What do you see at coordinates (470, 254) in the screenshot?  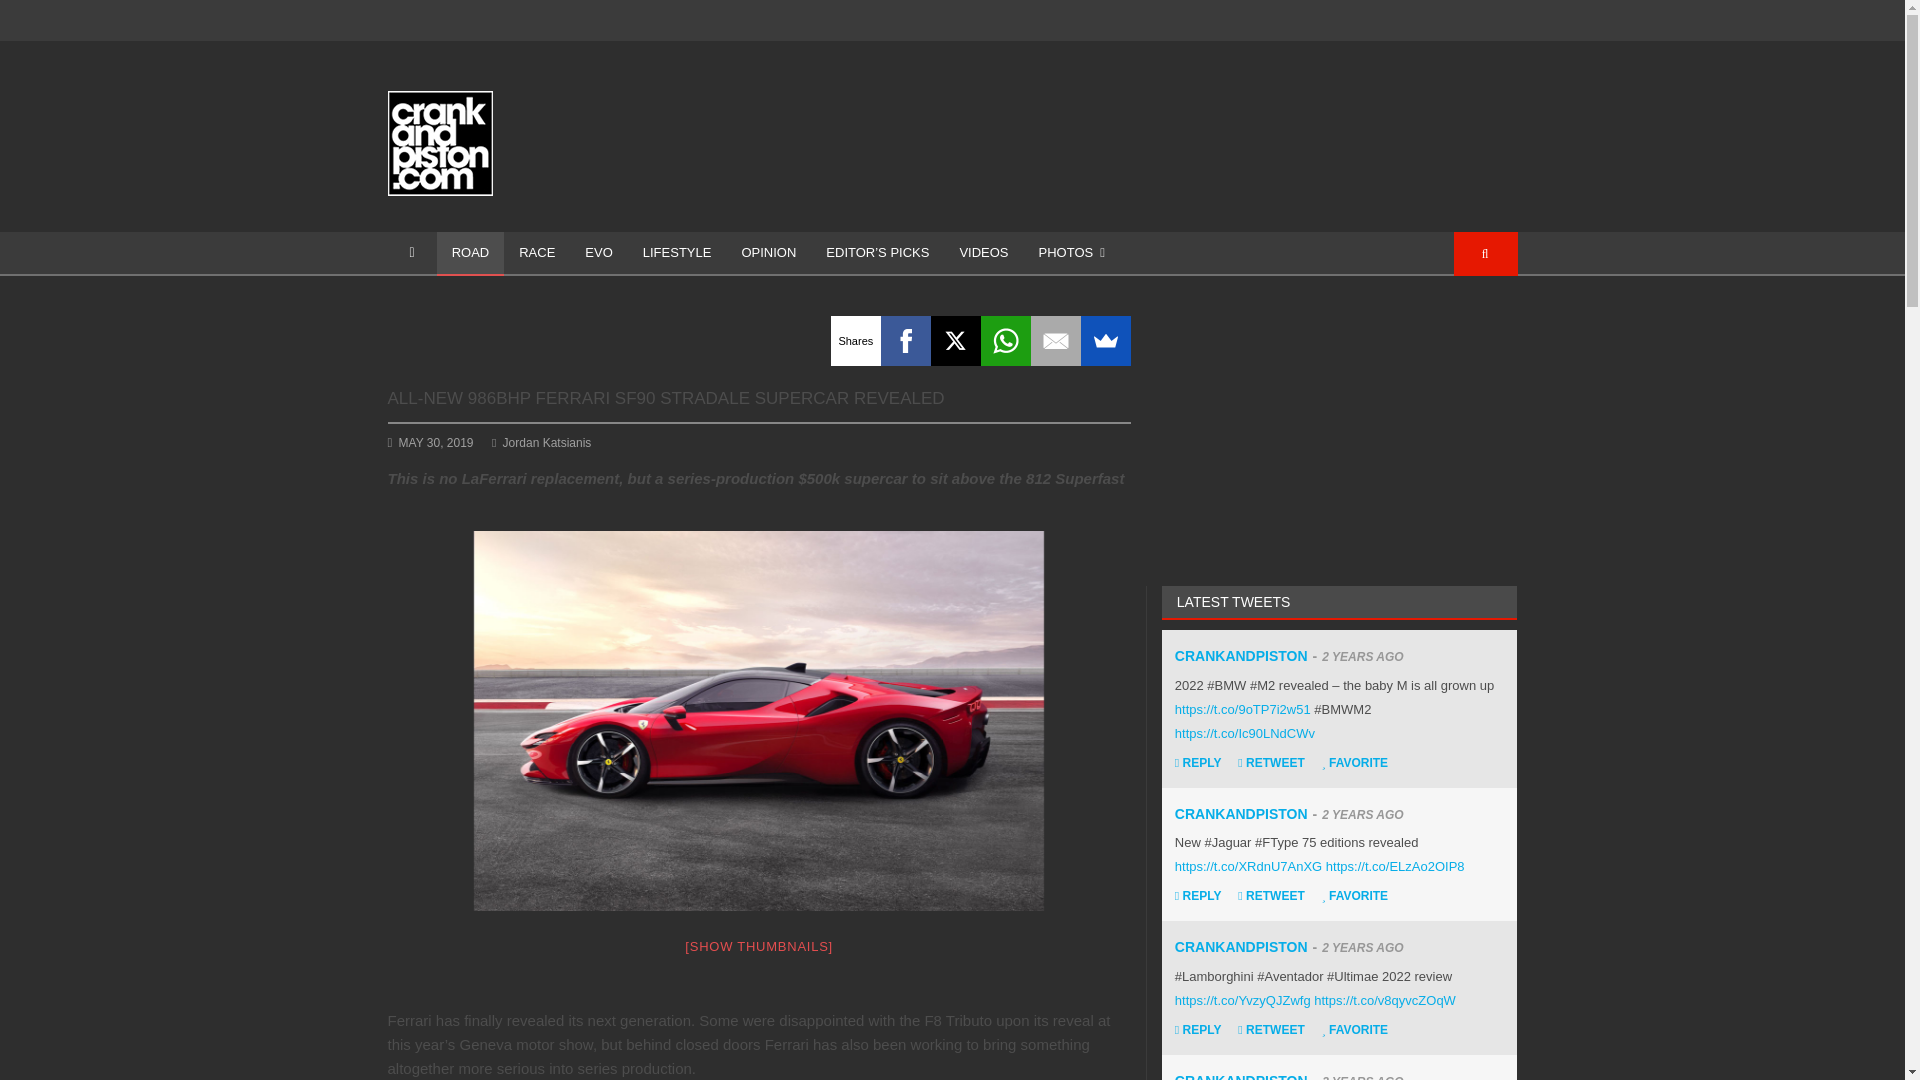 I see `ROAD` at bounding box center [470, 254].